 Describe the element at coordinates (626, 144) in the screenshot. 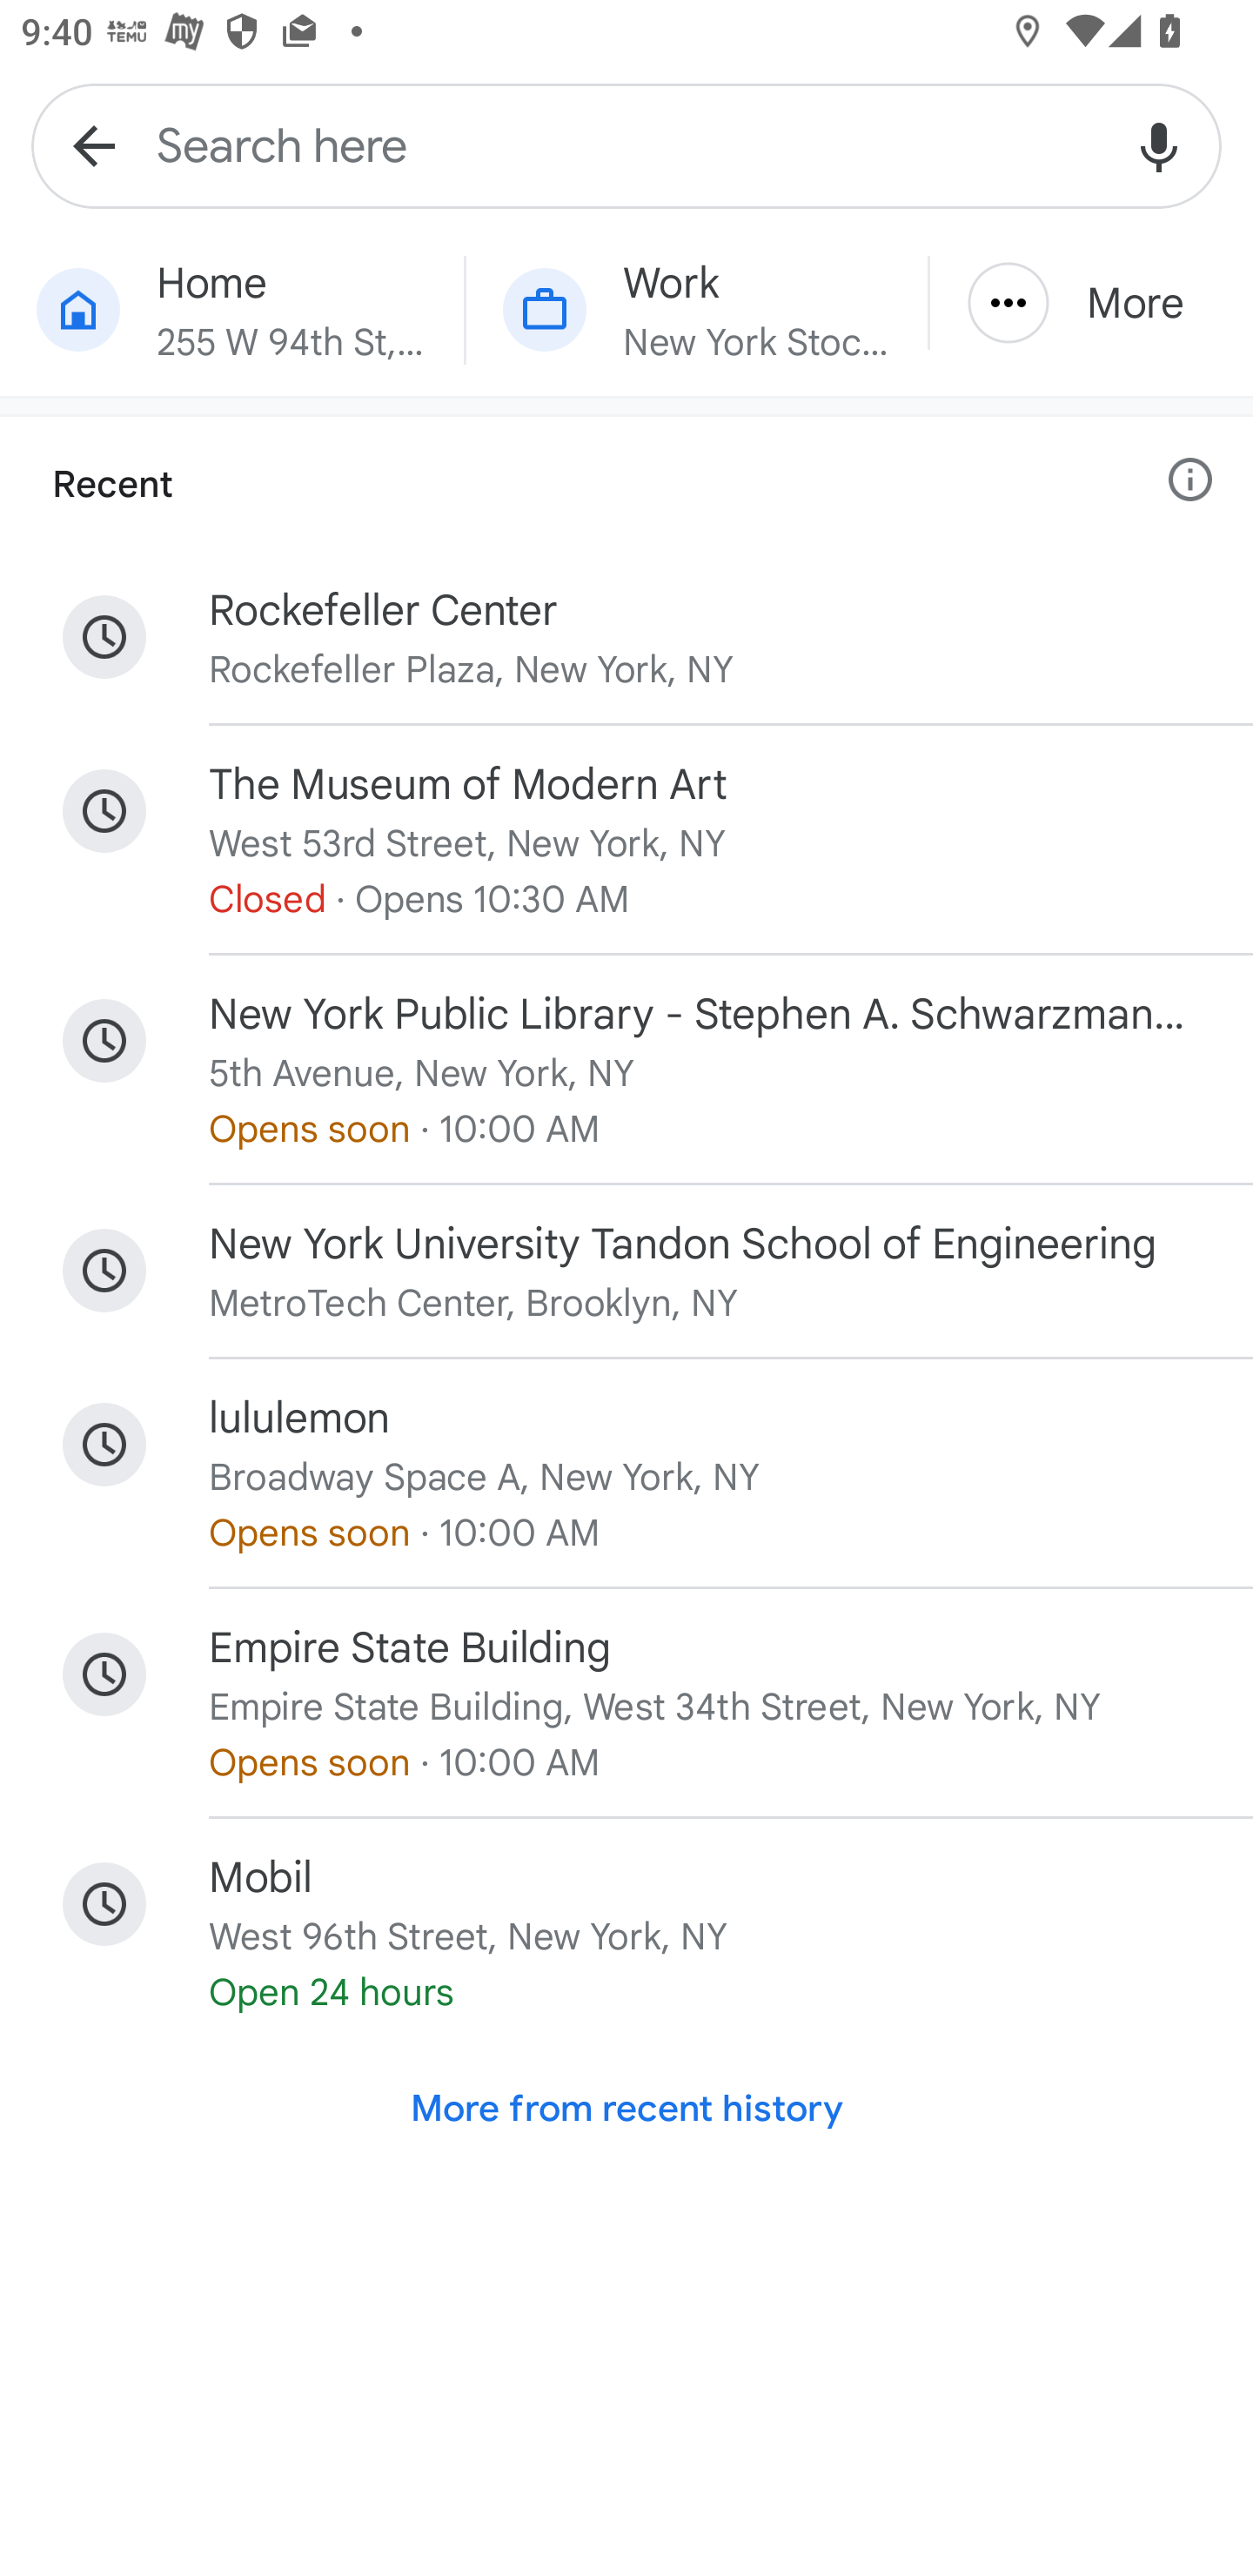

I see `Search here` at that location.